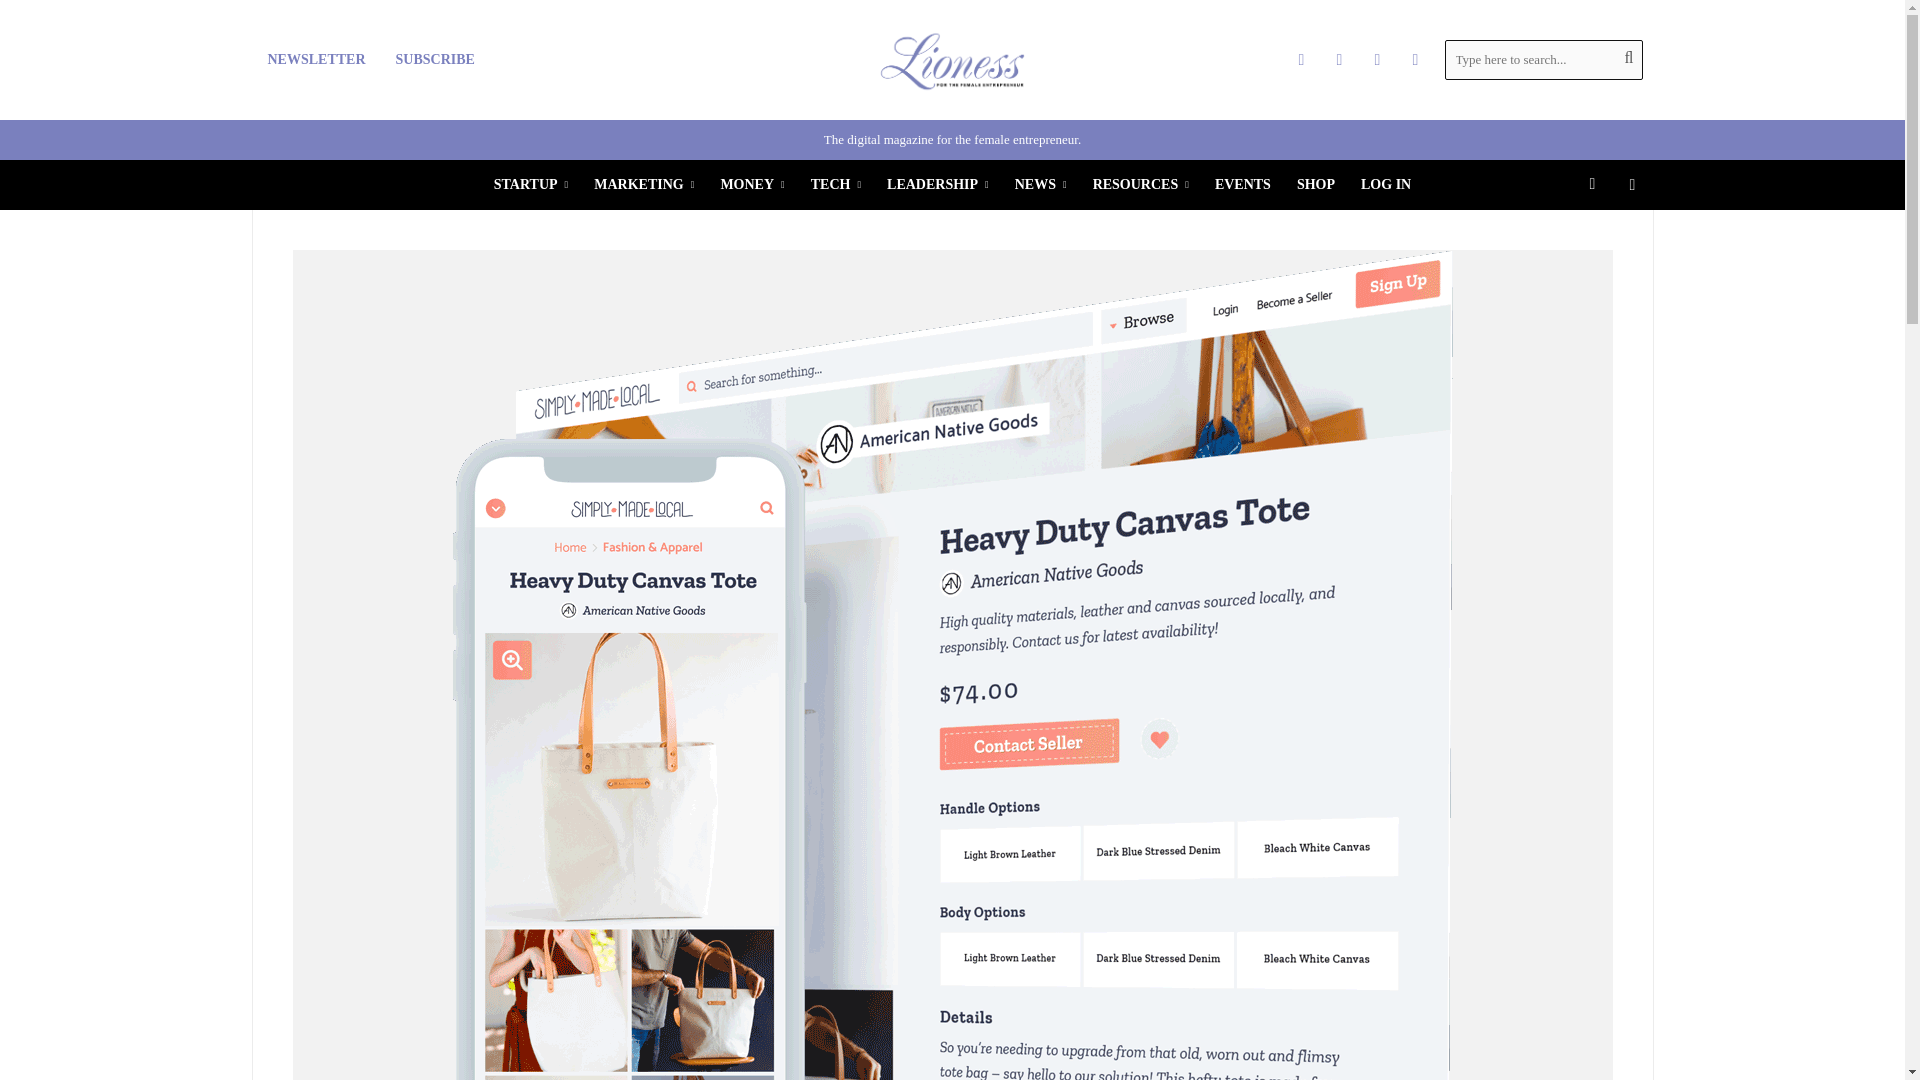 This screenshot has height=1080, width=1920. Describe the element at coordinates (1140, 184) in the screenshot. I see `RESOURCES` at that location.